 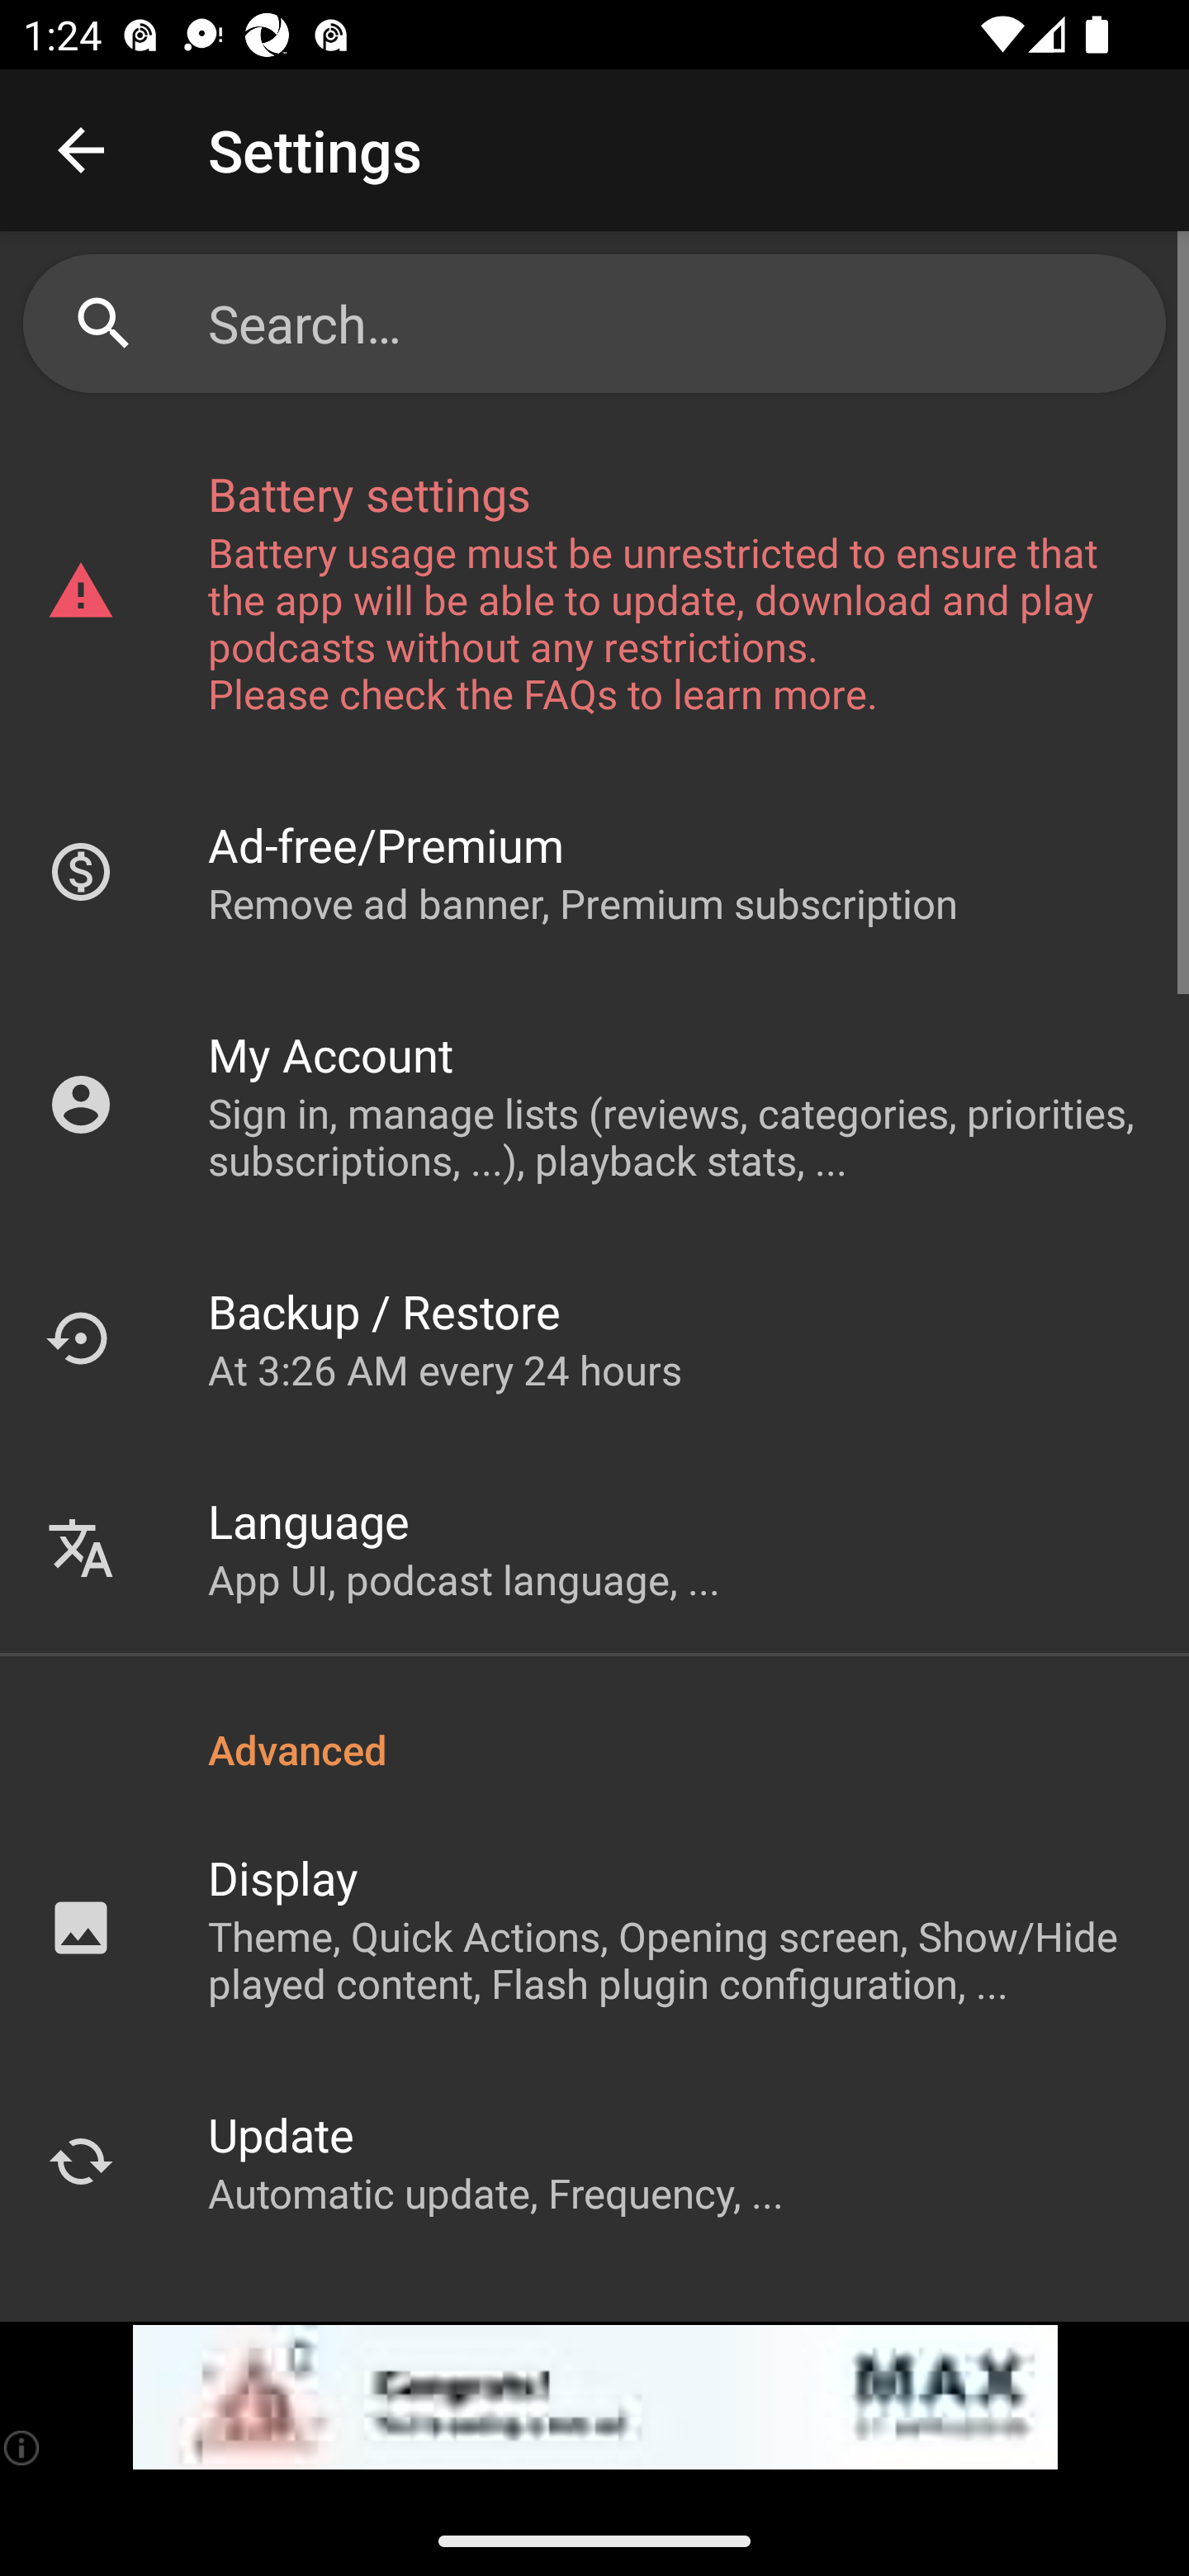 What do you see at coordinates (23, 2447) in the screenshot?
I see `(i)` at bounding box center [23, 2447].